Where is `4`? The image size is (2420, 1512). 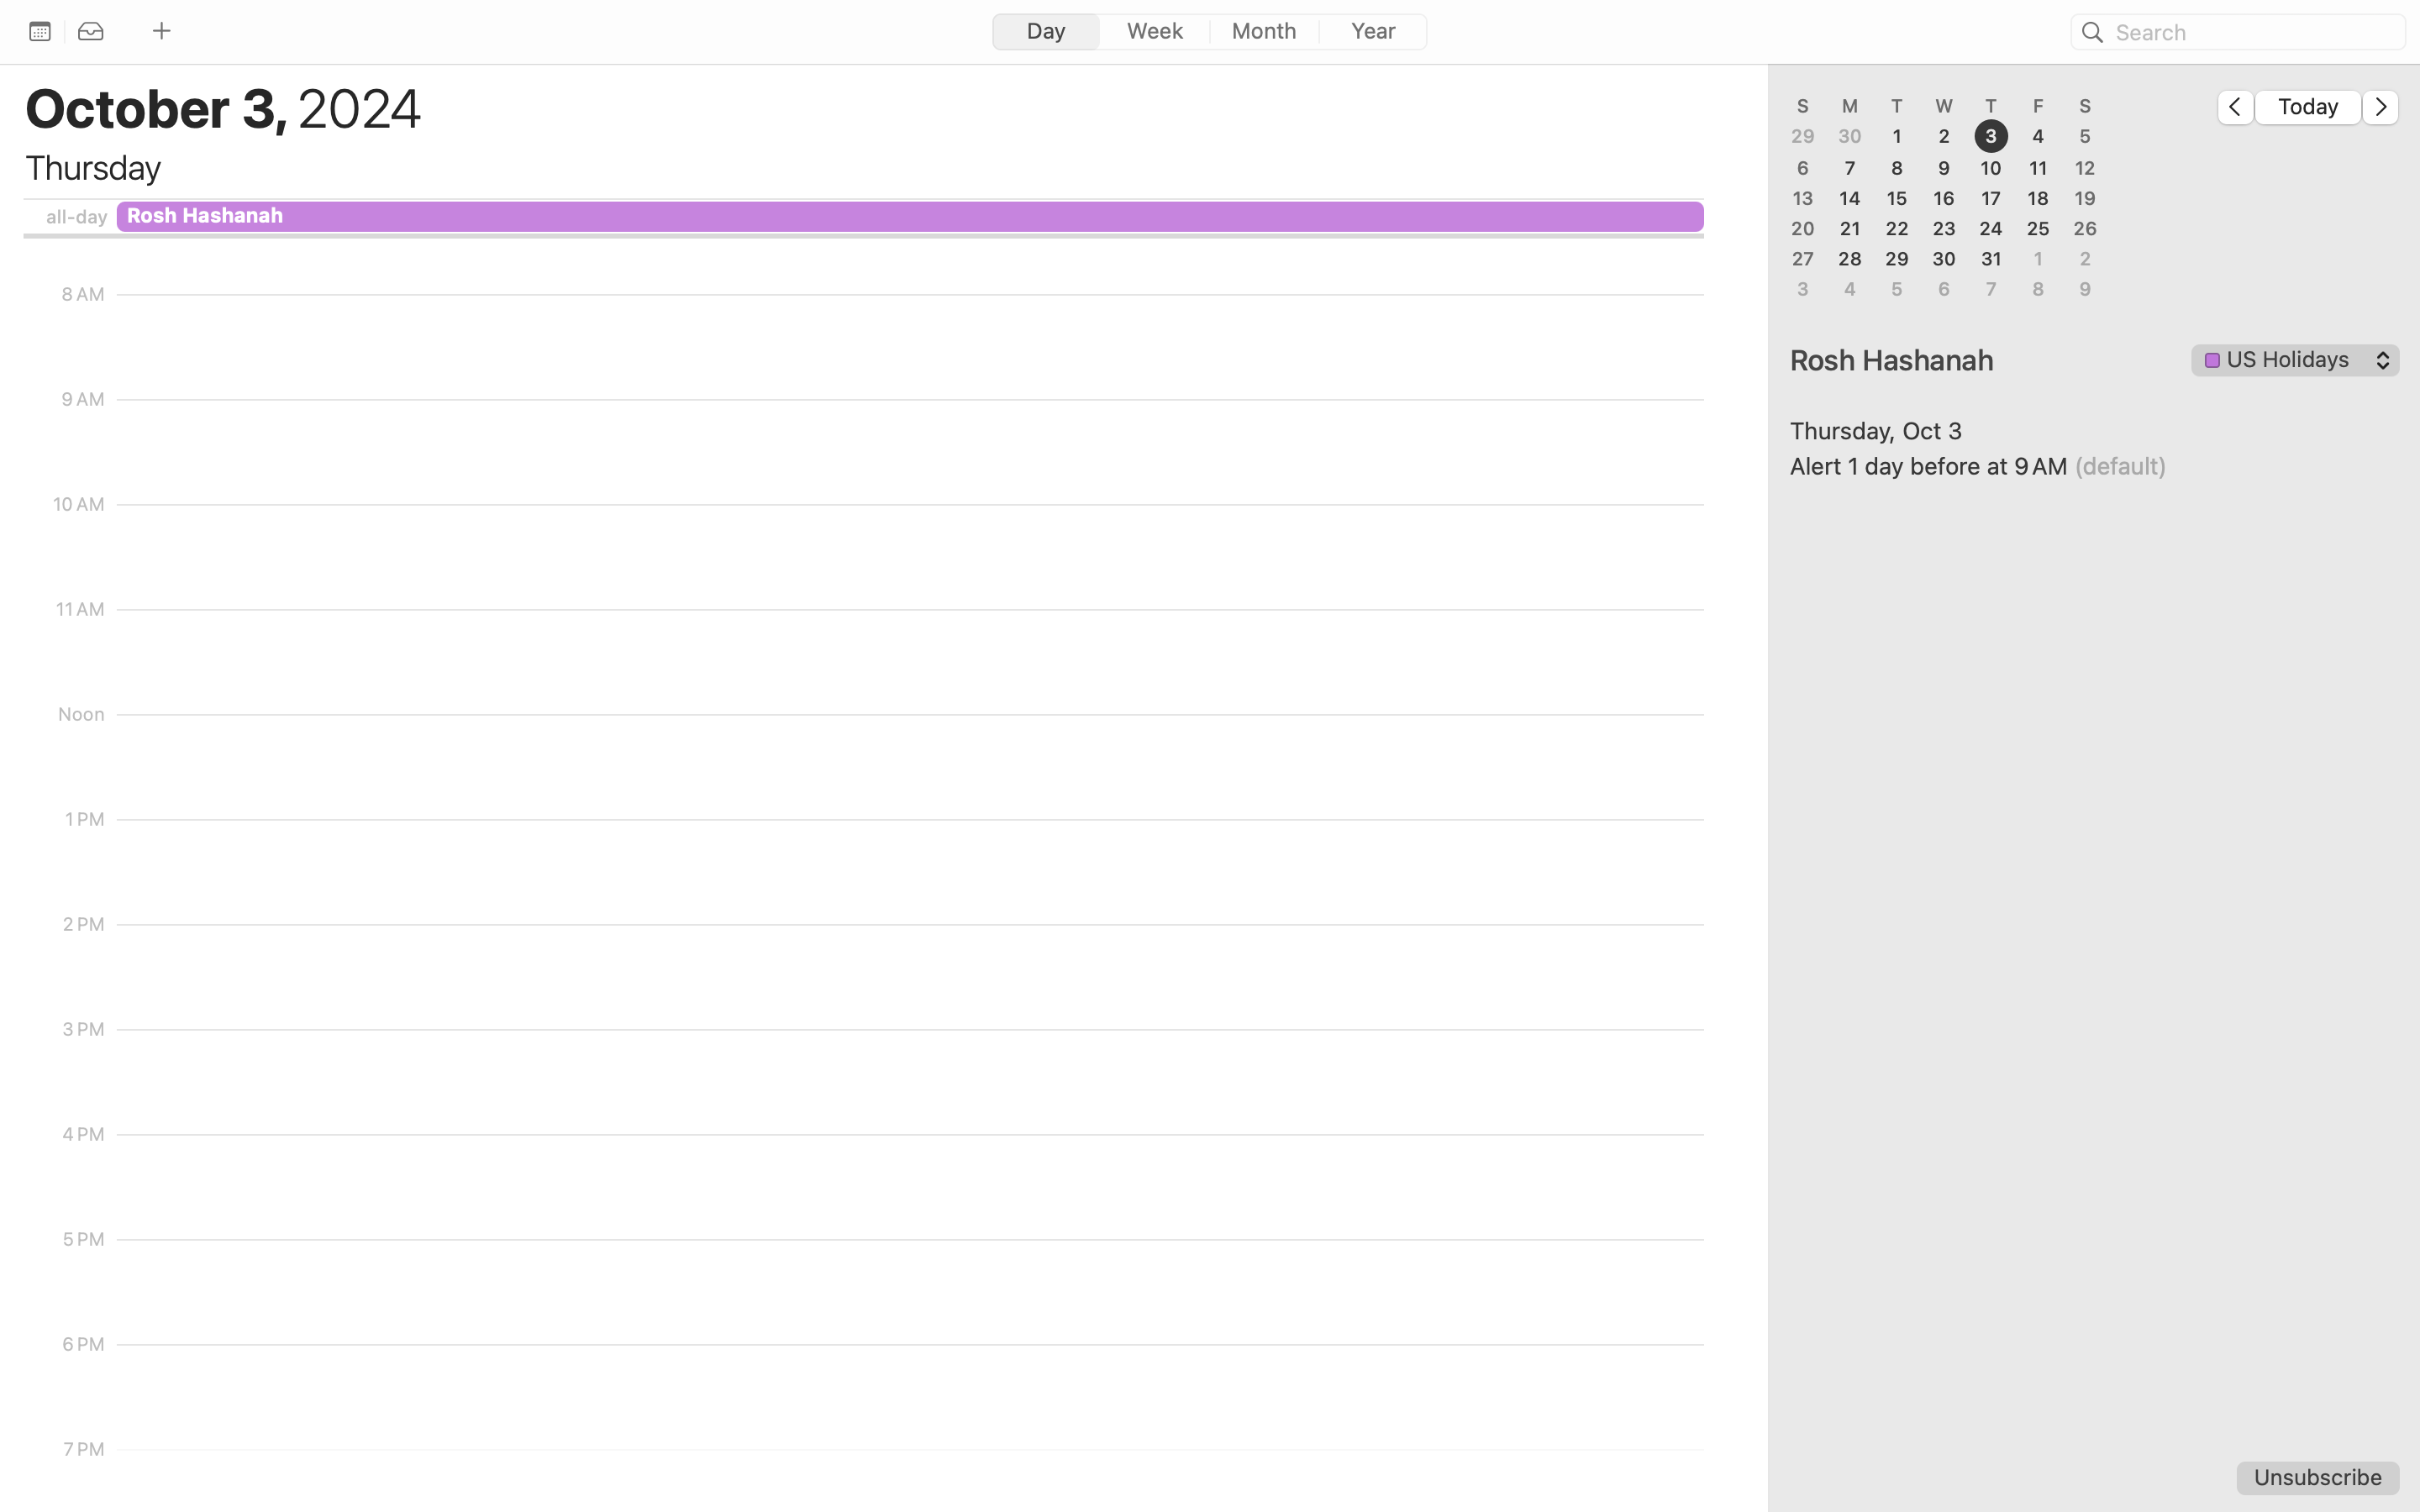 4 is located at coordinates (2039, 137).